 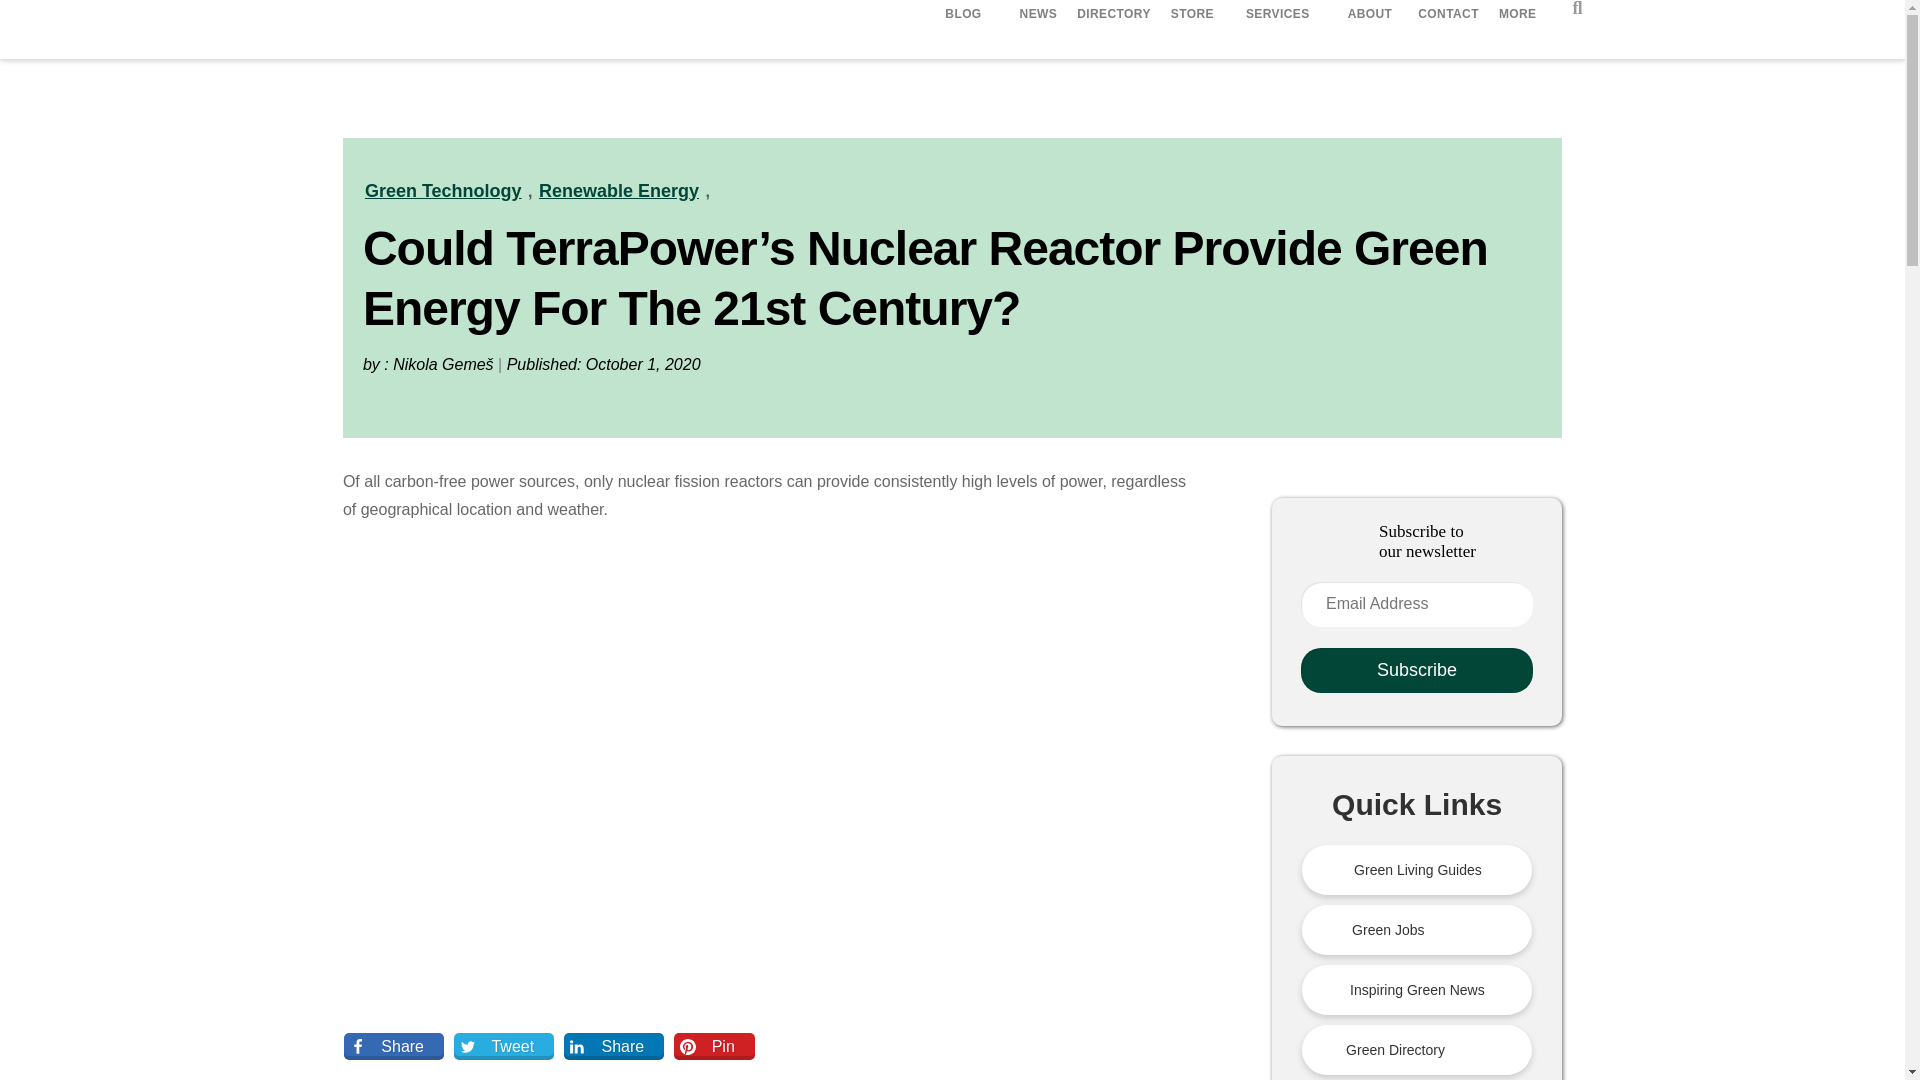 I want to click on BLOG, so click(x=966, y=14).